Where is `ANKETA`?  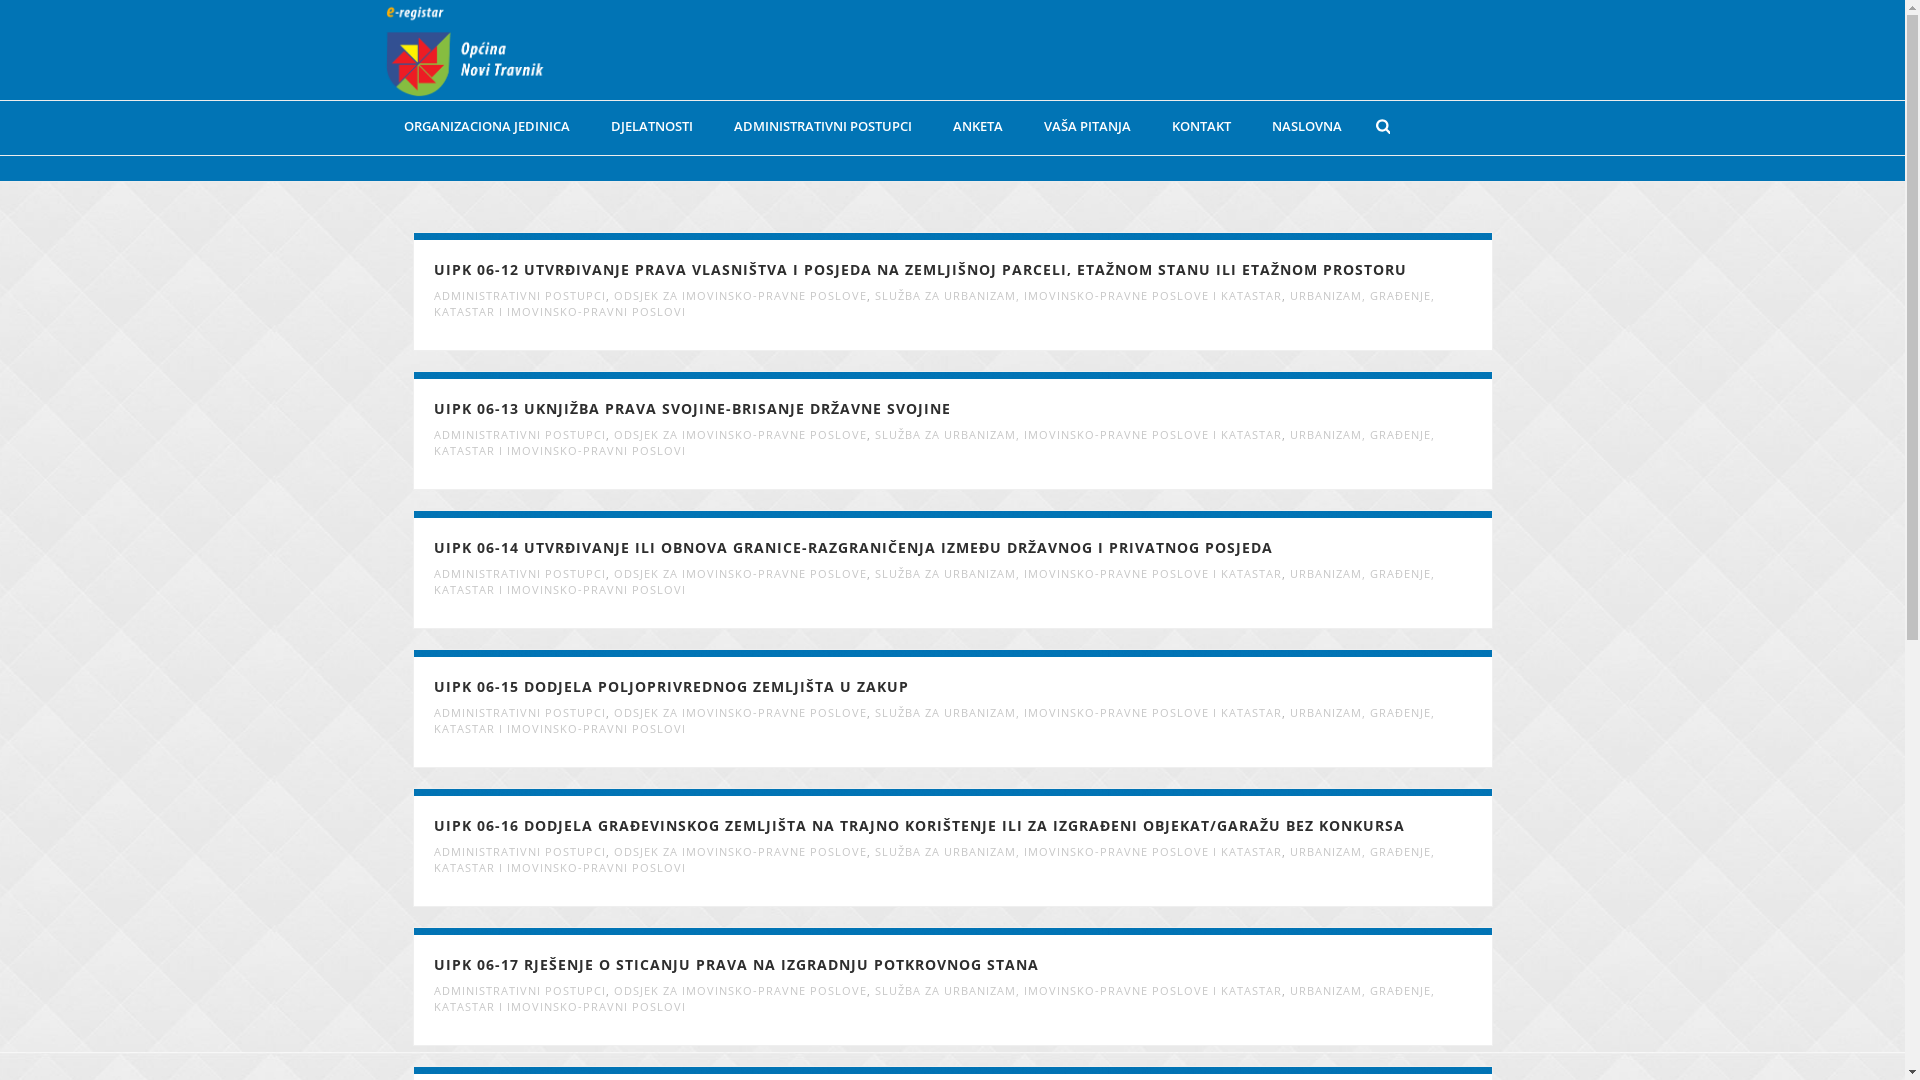
ANKETA is located at coordinates (977, 126).